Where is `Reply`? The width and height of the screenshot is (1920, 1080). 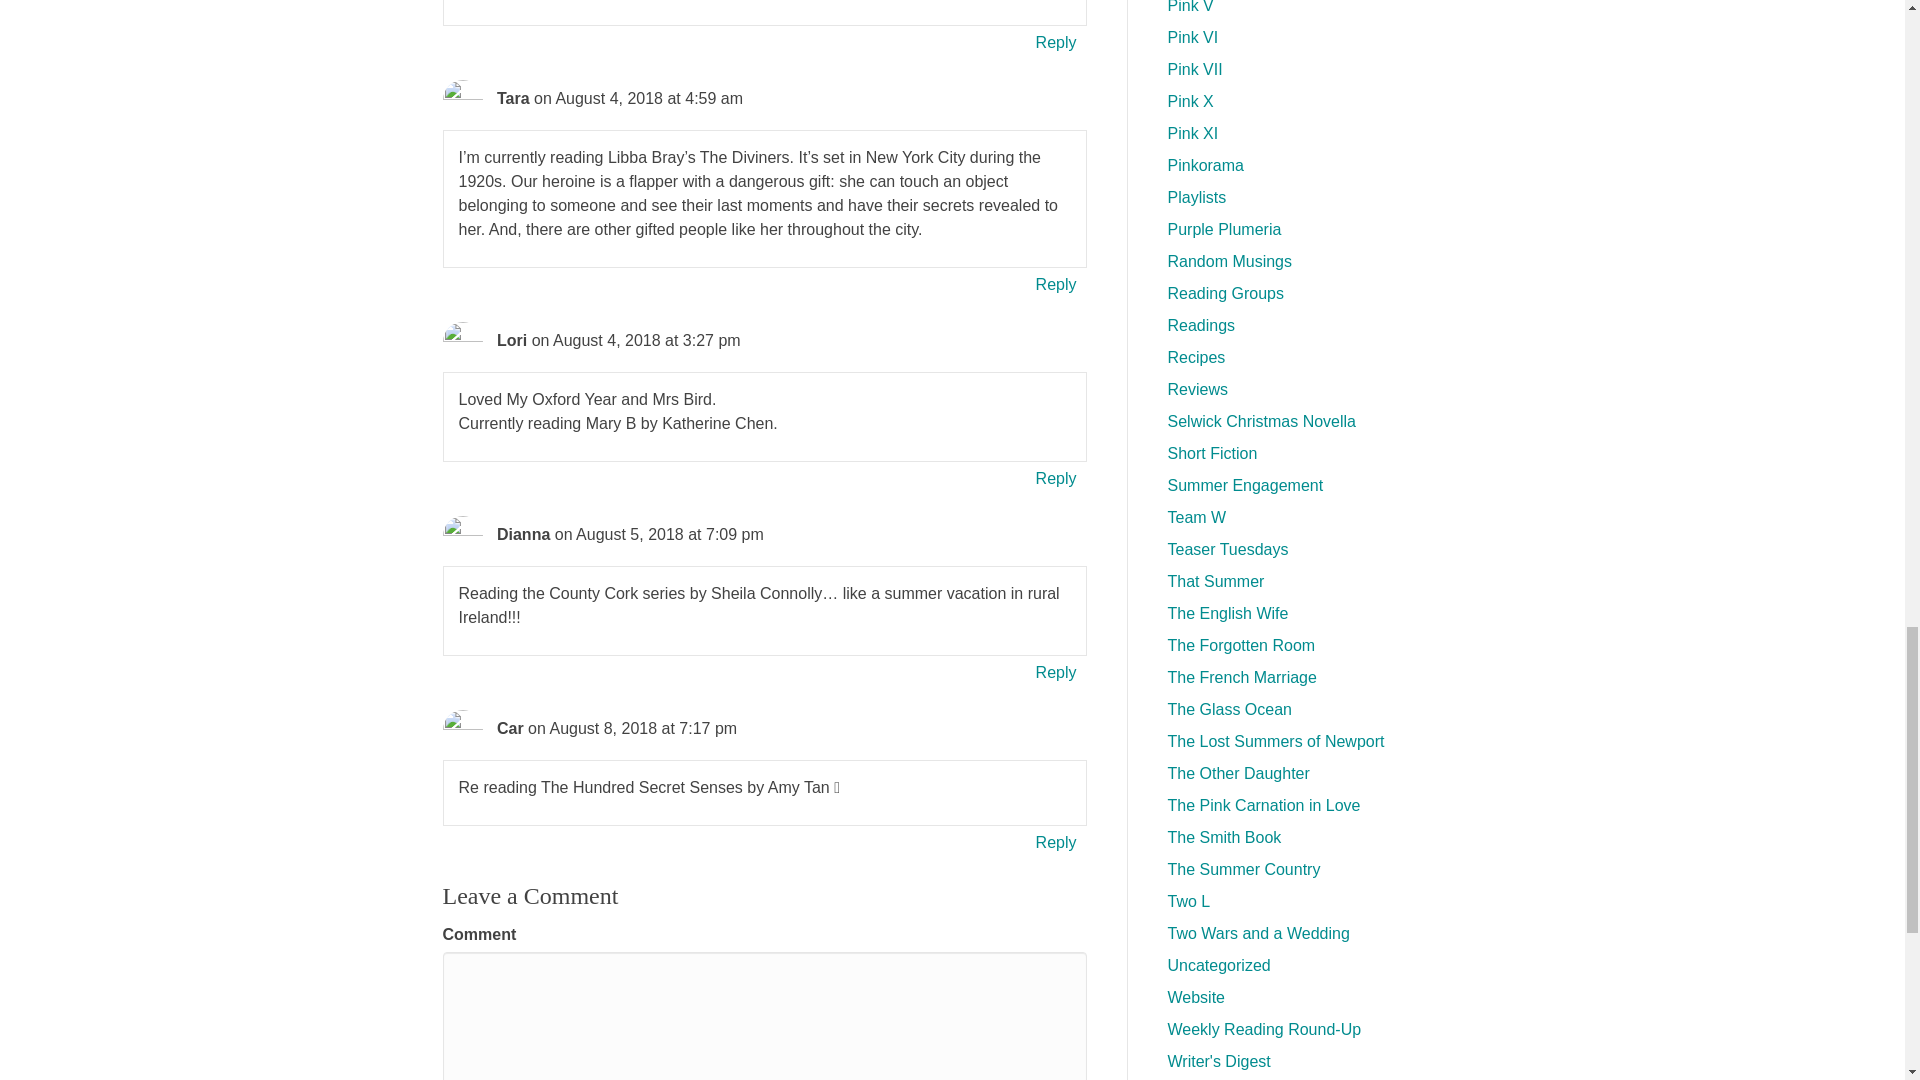
Reply is located at coordinates (1056, 42).